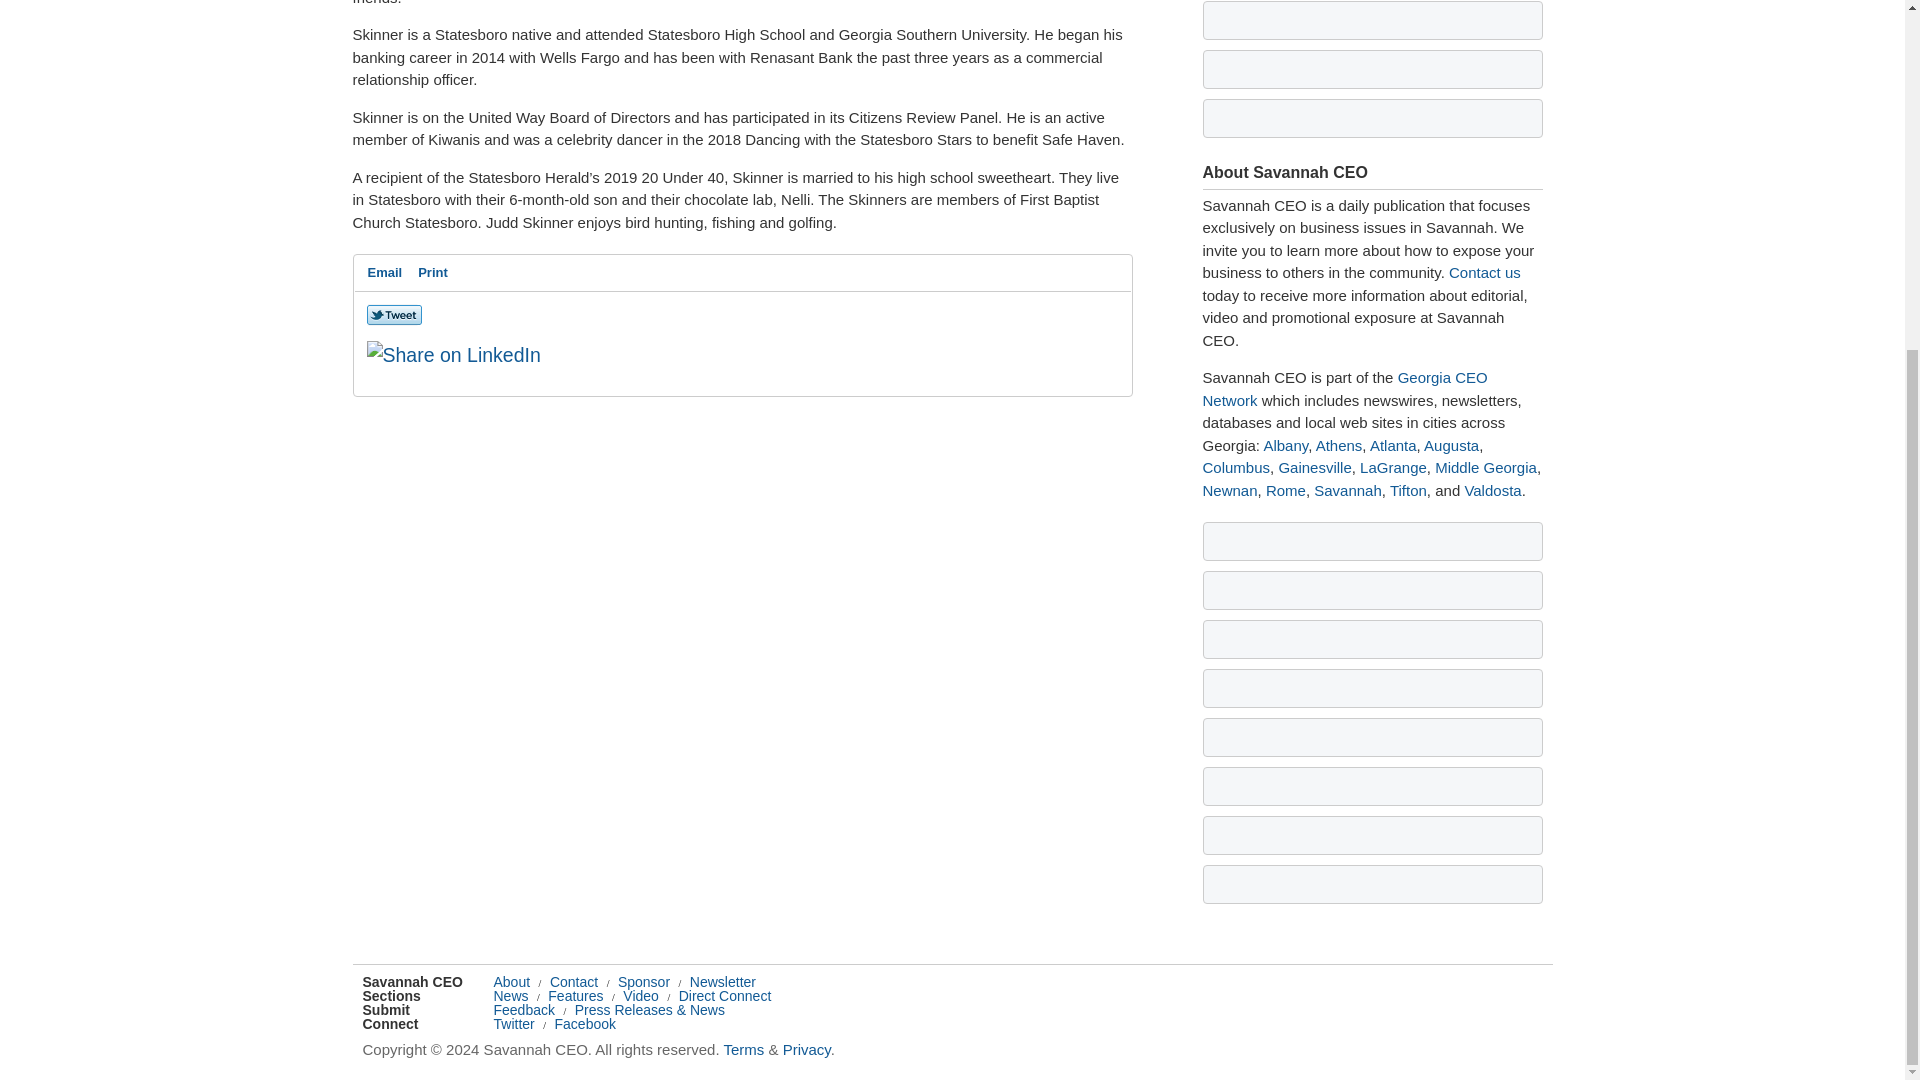 The width and height of the screenshot is (1920, 1080). What do you see at coordinates (1344, 389) in the screenshot?
I see `Georgia CEO Network` at bounding box center [1344, 389].